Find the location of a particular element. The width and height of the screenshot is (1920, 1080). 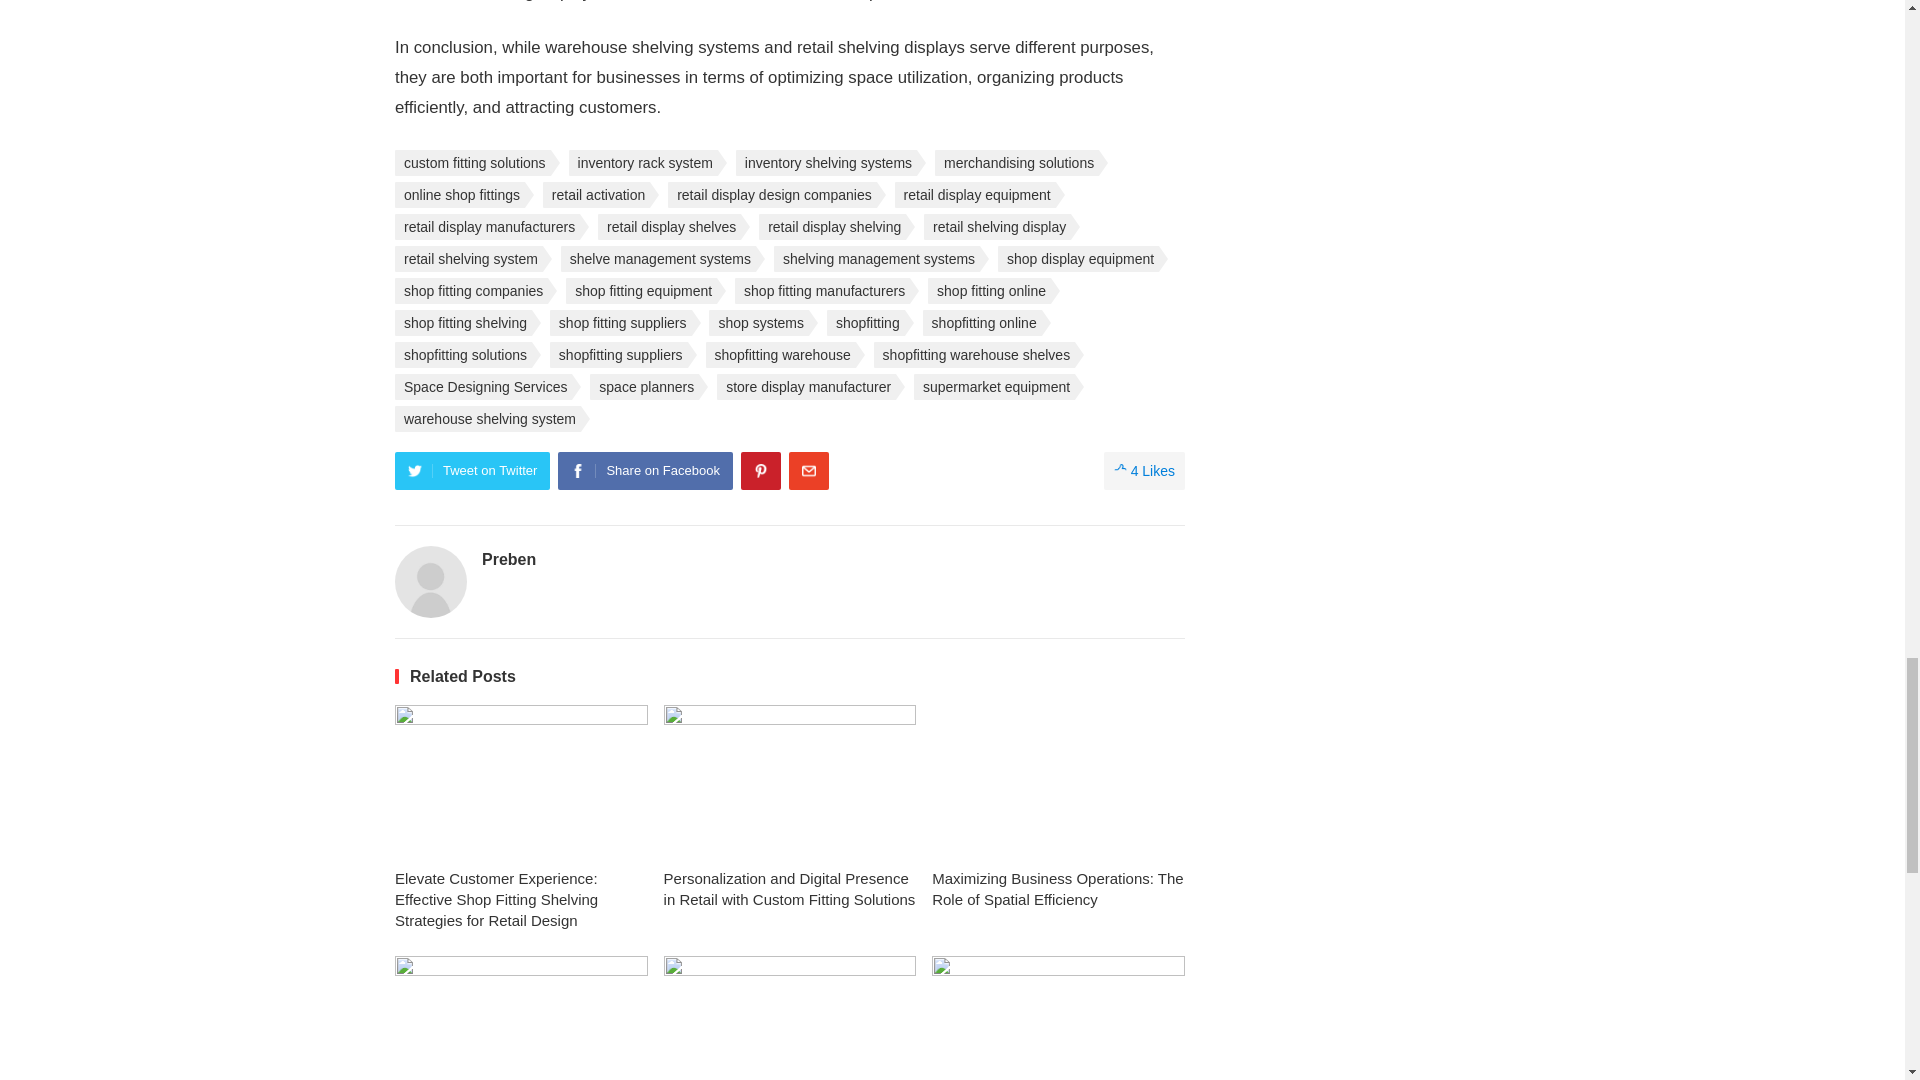

merchandising solutions is located at coordinates (1016, 163).